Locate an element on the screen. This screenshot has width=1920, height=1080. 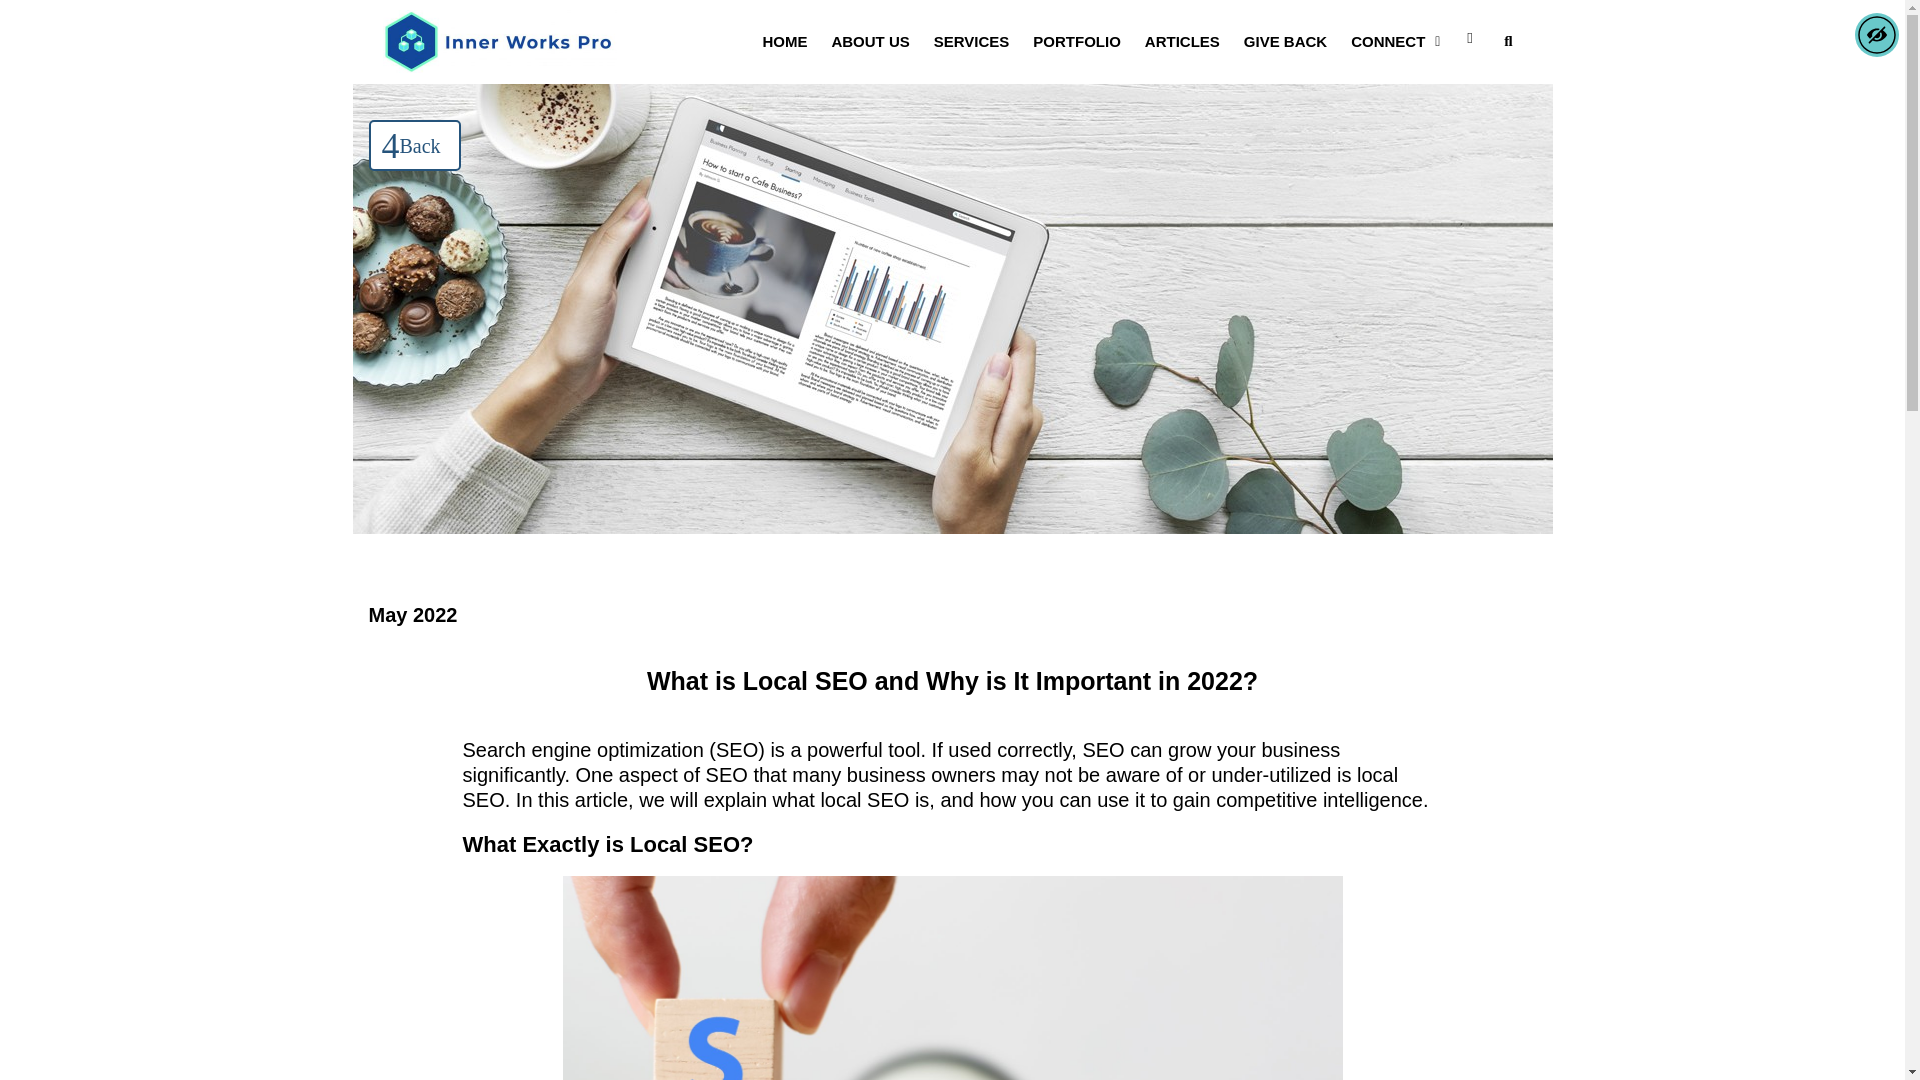
Accessibility Menu is located at coordinates (1876, 34).